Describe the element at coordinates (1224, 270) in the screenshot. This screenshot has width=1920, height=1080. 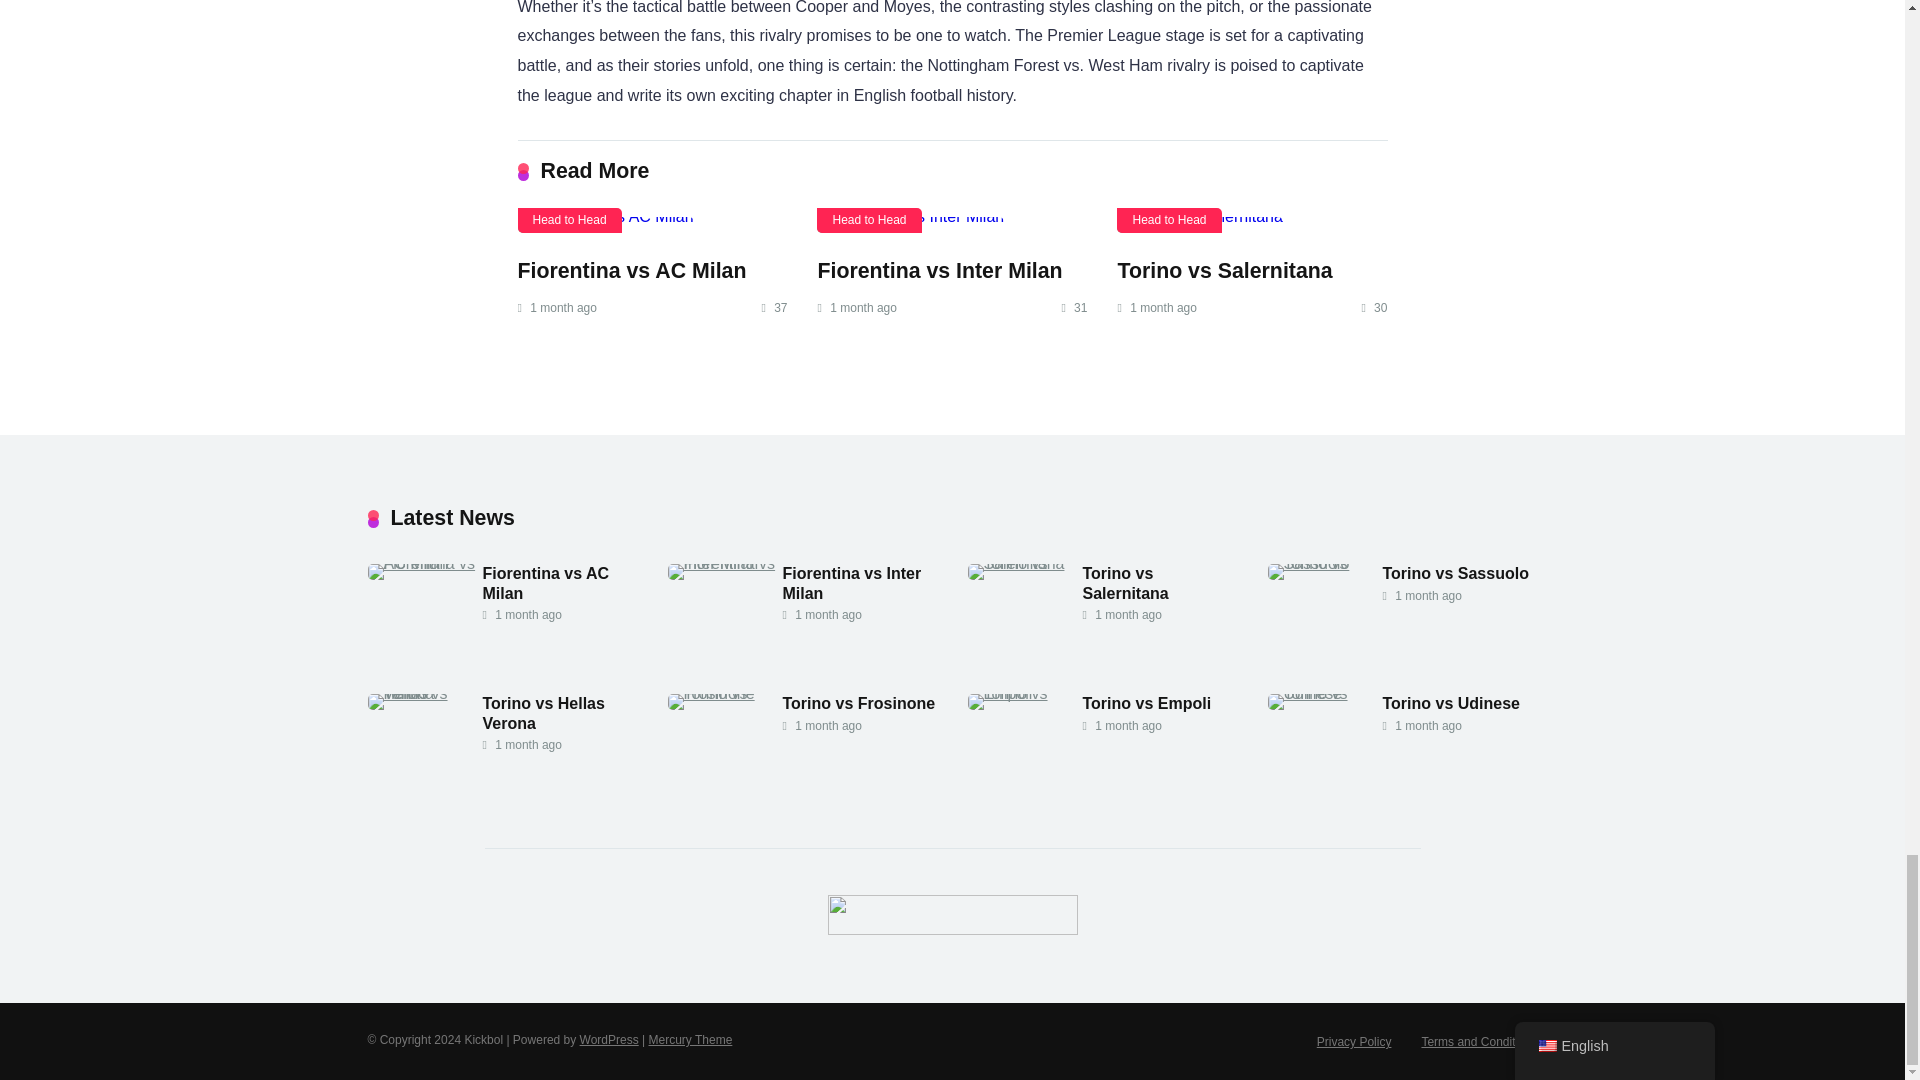
I see `Torino vs Salernitana` at that location.